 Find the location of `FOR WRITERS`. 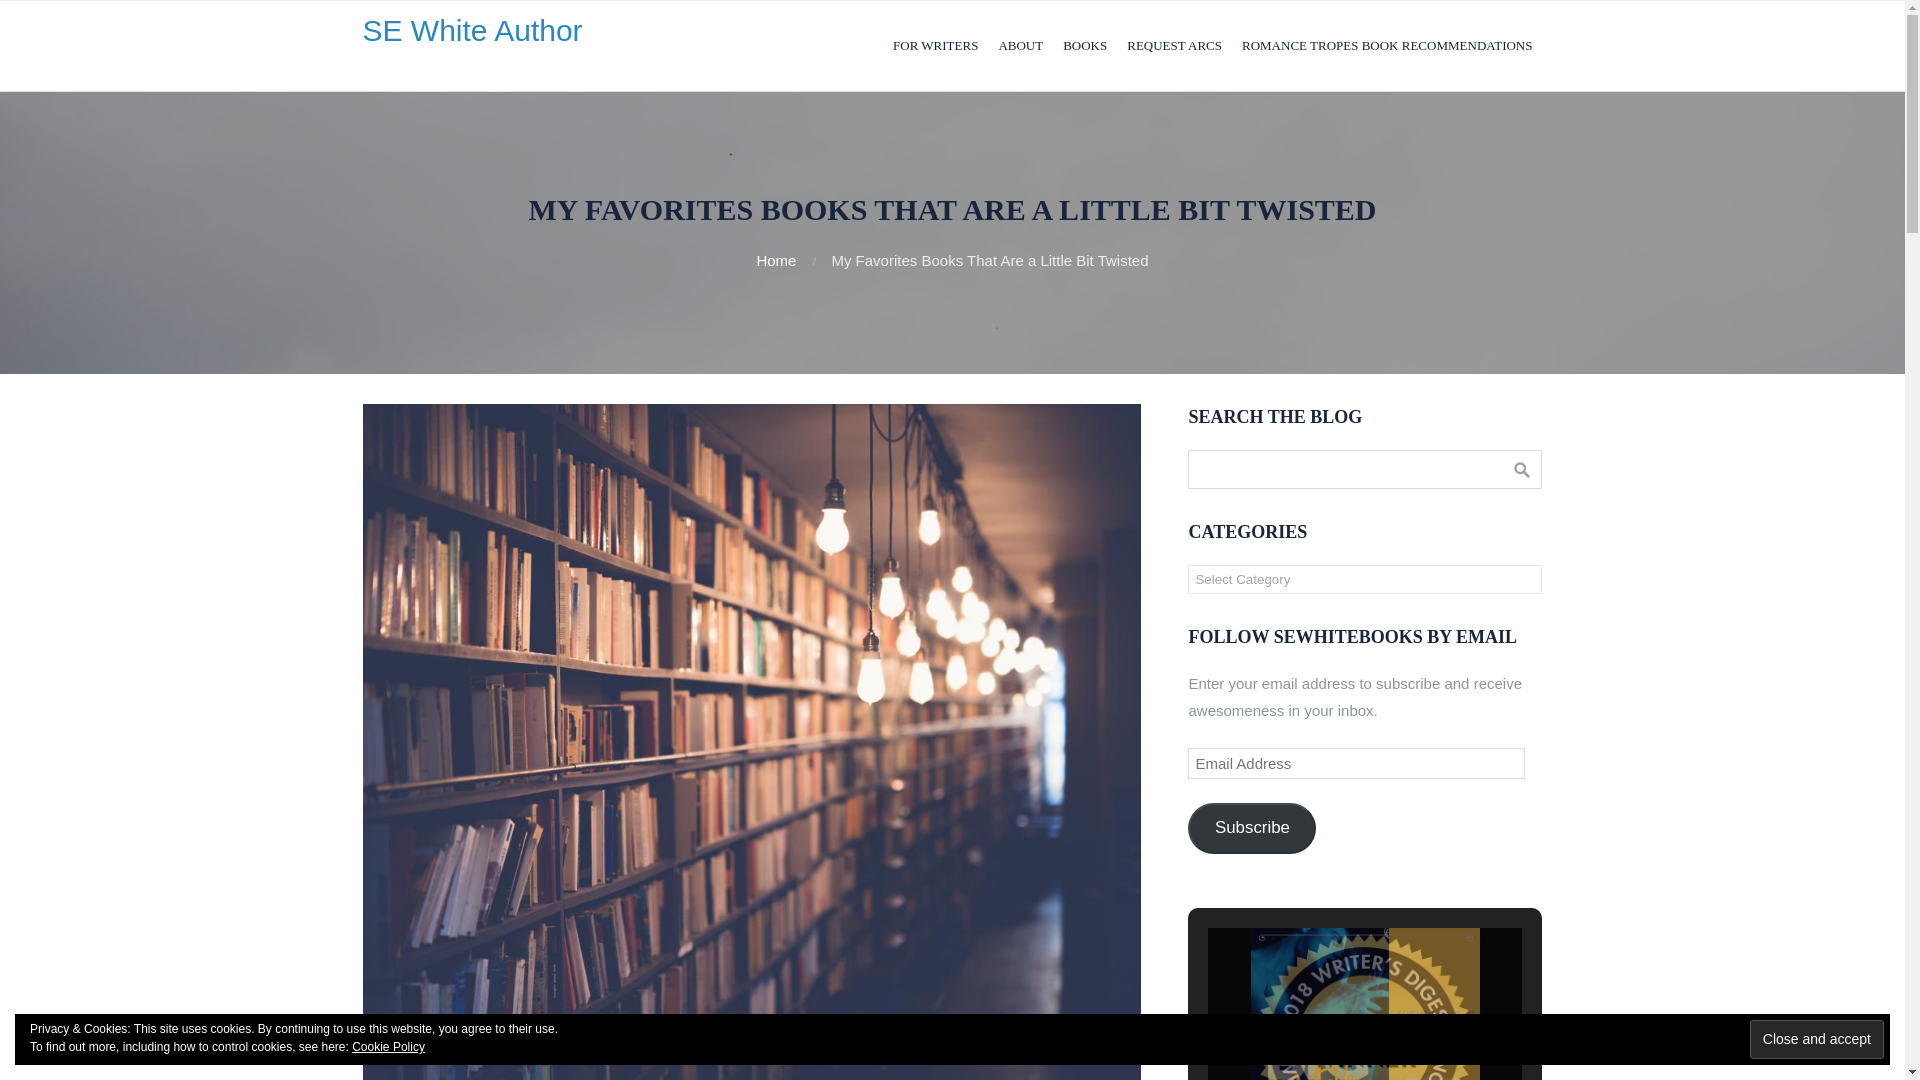

FOR WRITERS is located at coordinates (936, 46).